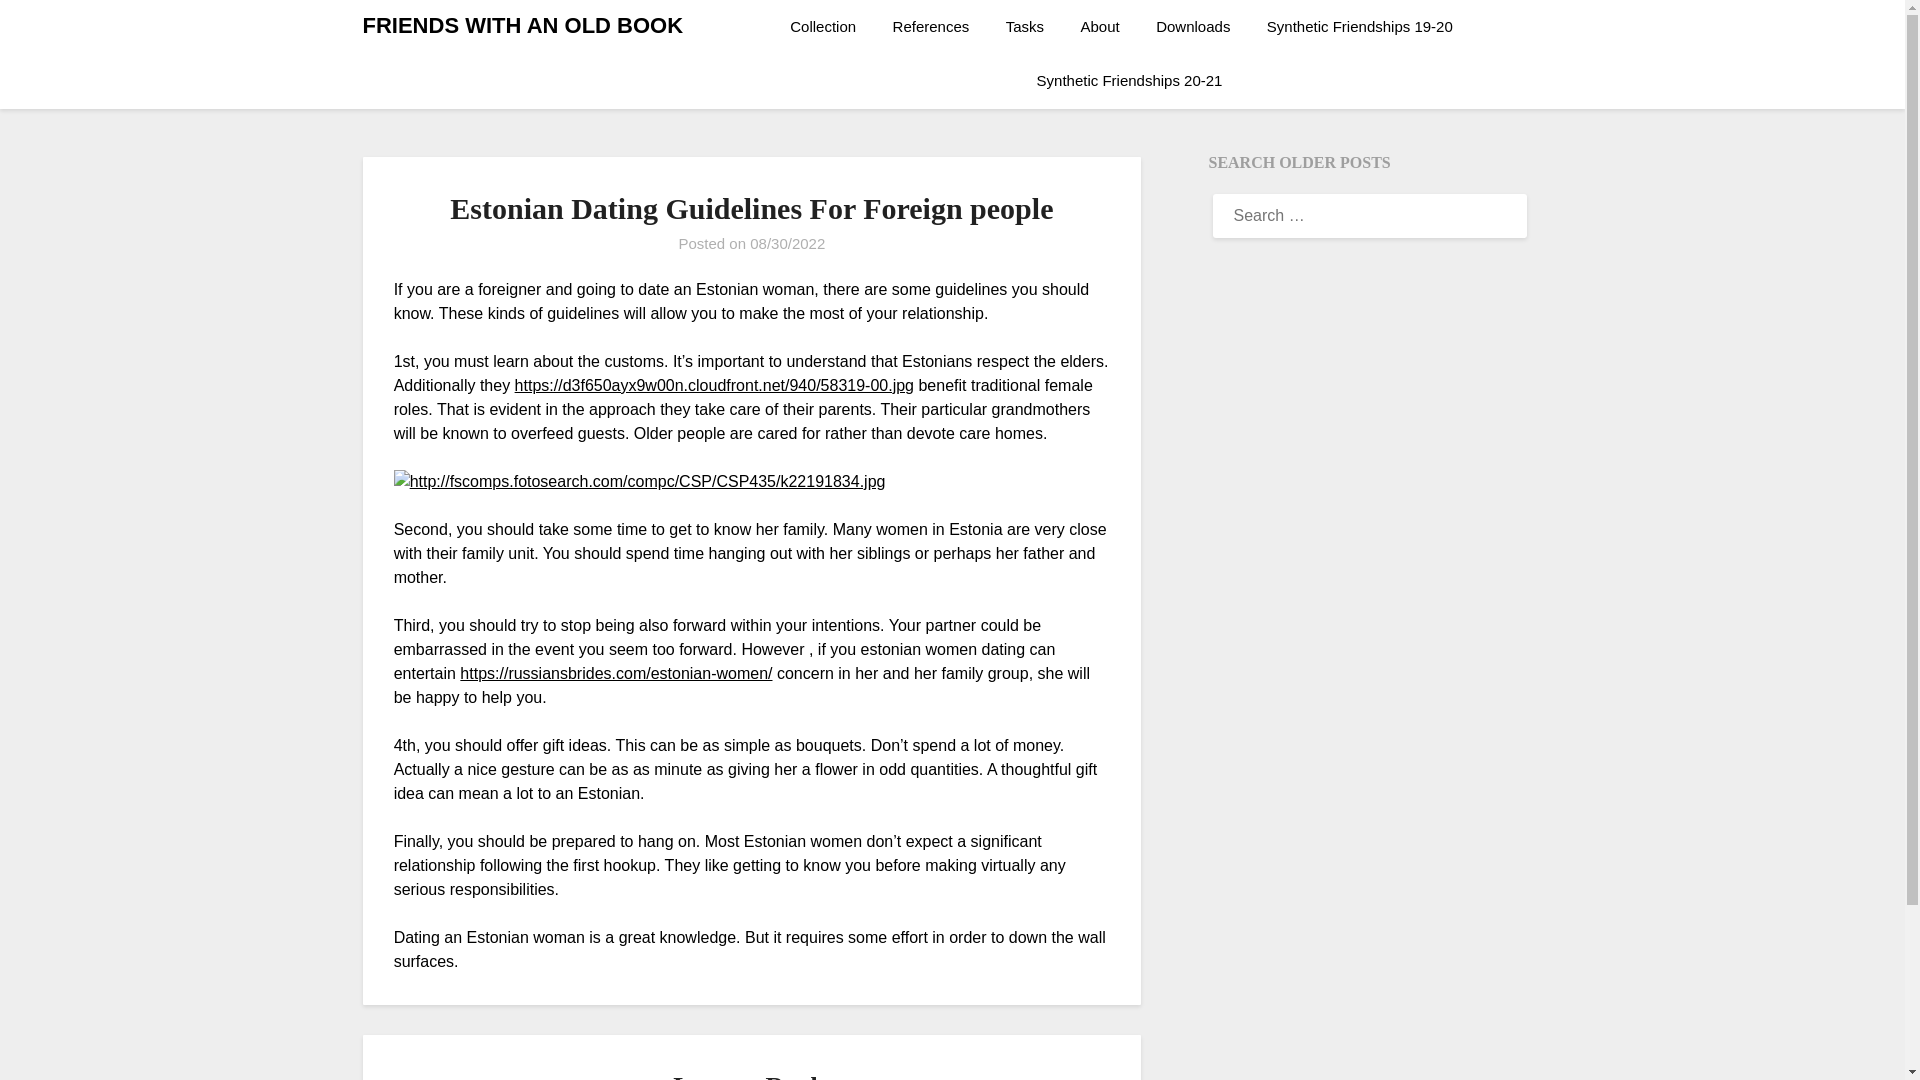 The image size is (1920, 1080). Describe the element at coordinates (522, 26) in the screenshot. I see `FRIENDS WITH AN OLD BOOK` at that location.